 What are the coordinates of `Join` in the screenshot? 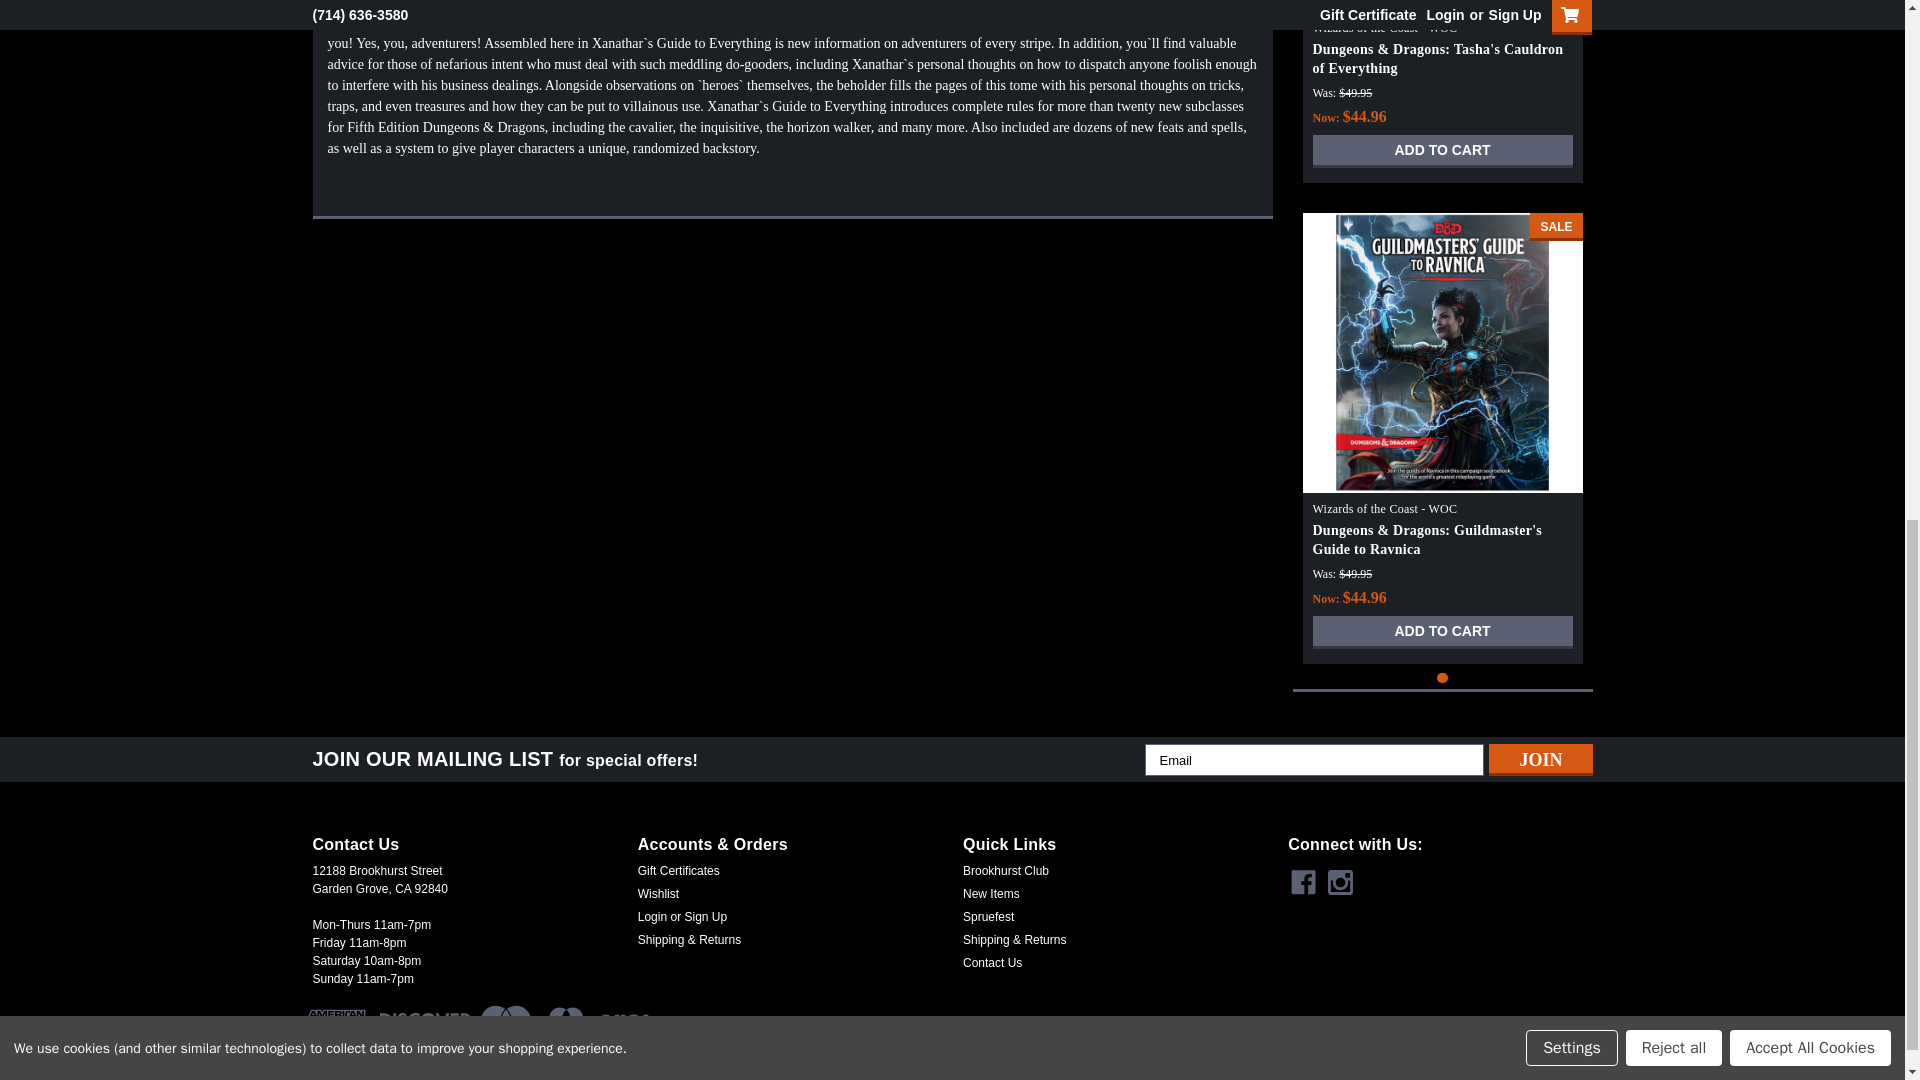 It's located at (1540, 760).